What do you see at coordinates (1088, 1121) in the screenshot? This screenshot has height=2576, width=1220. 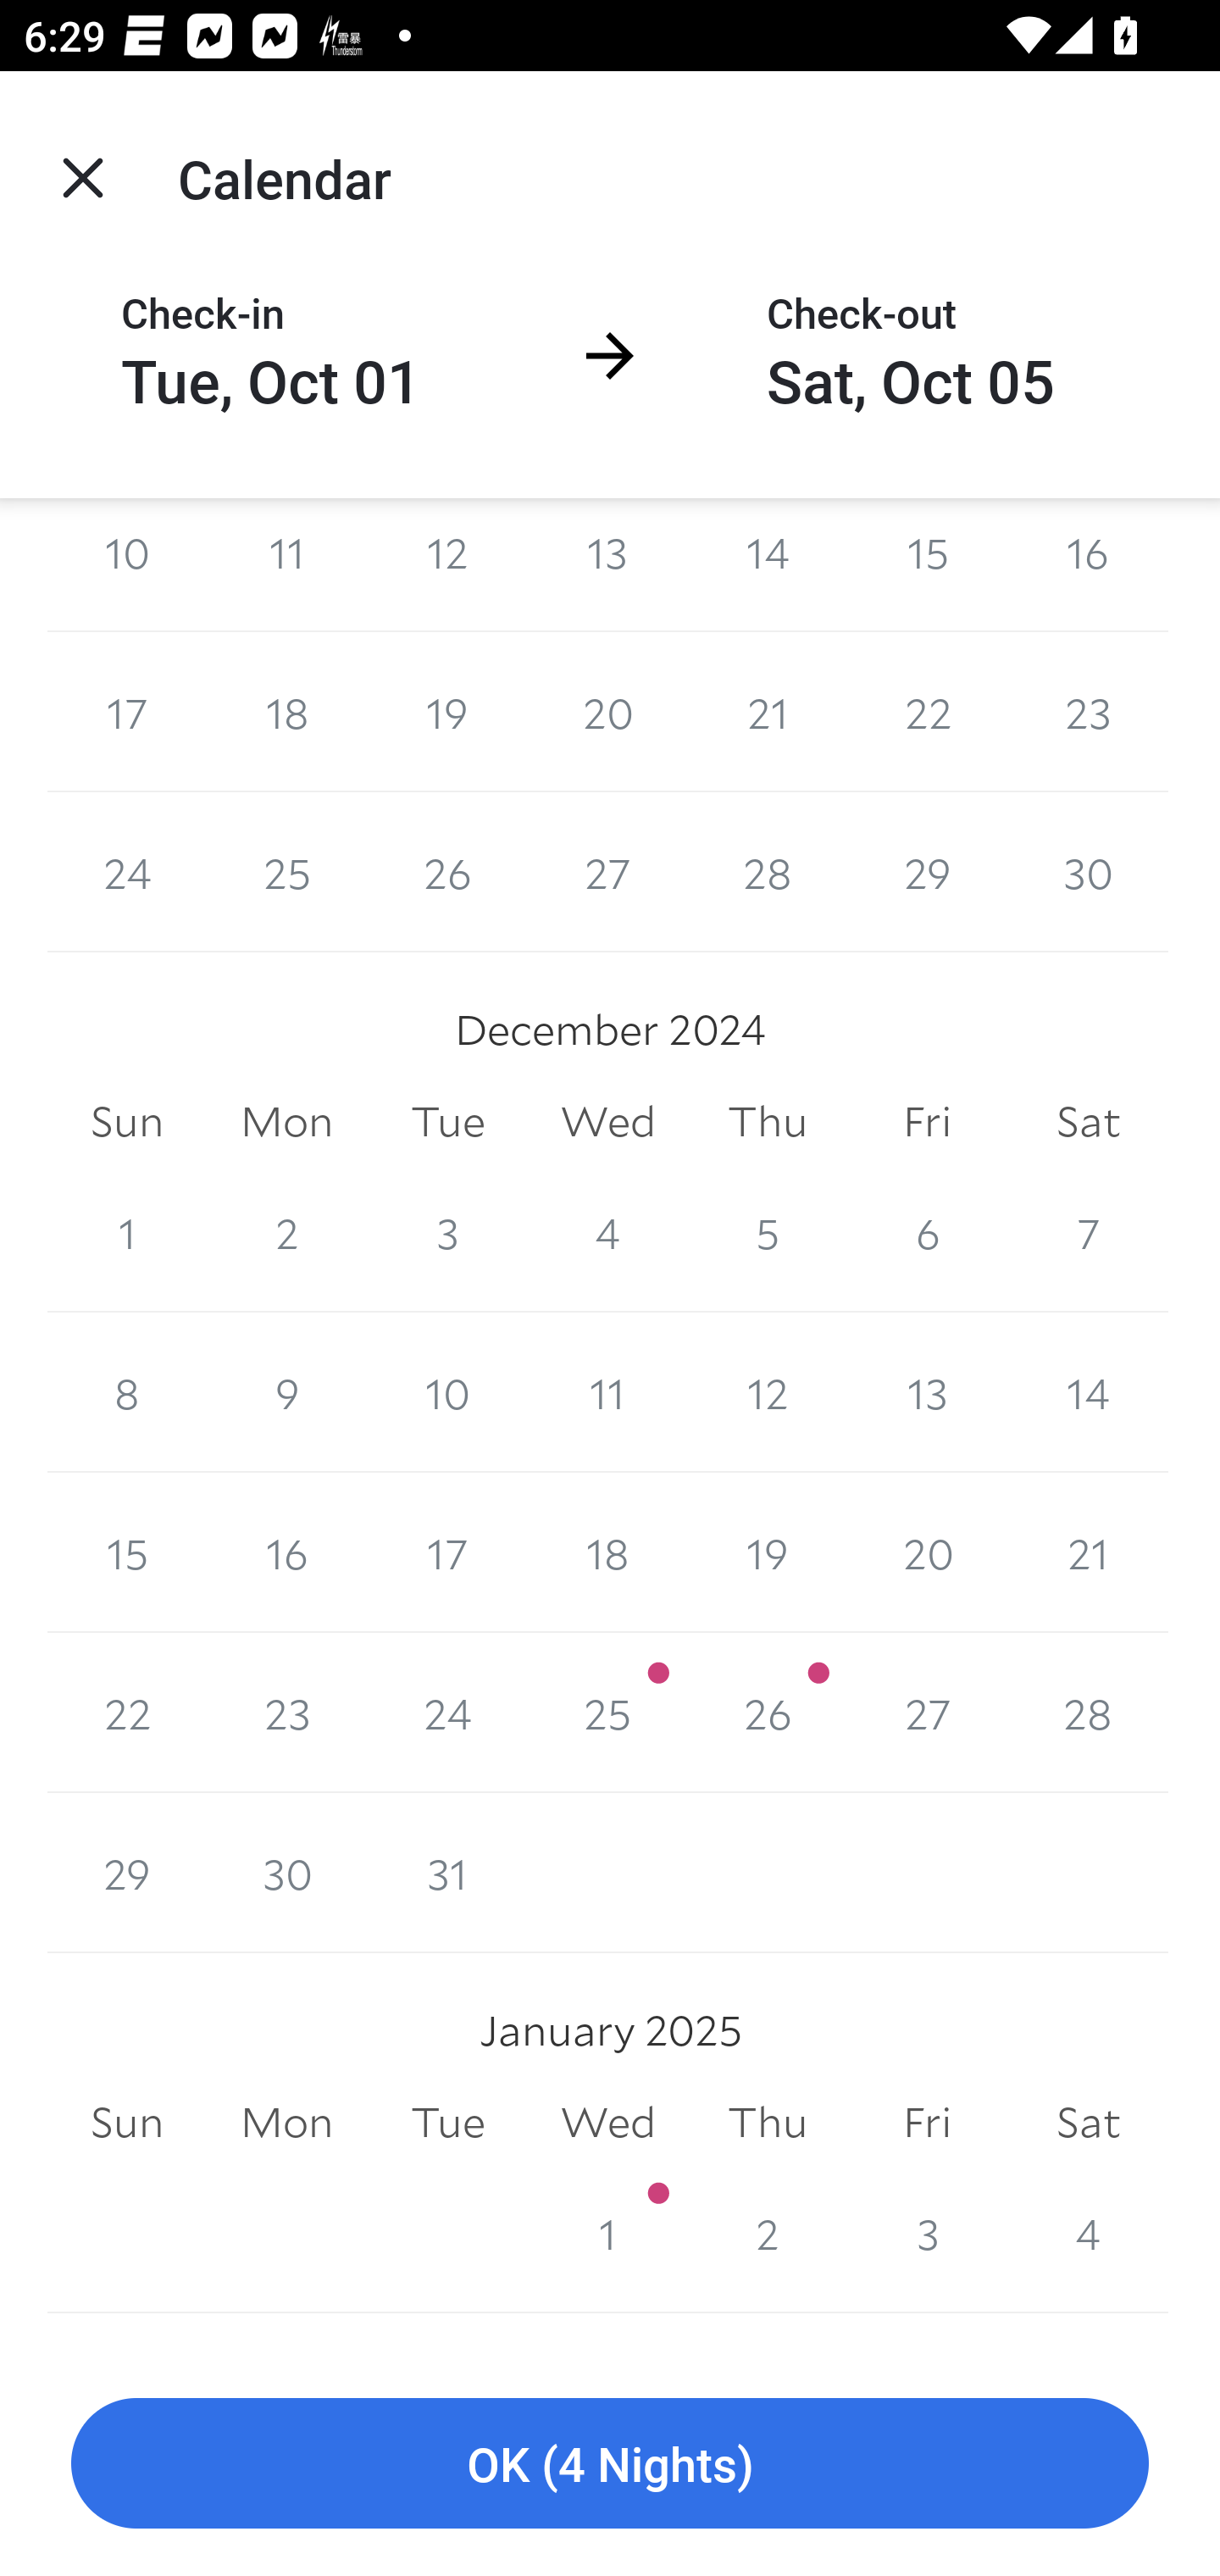 I see `Sat` at bounding box center [1088, 1121].